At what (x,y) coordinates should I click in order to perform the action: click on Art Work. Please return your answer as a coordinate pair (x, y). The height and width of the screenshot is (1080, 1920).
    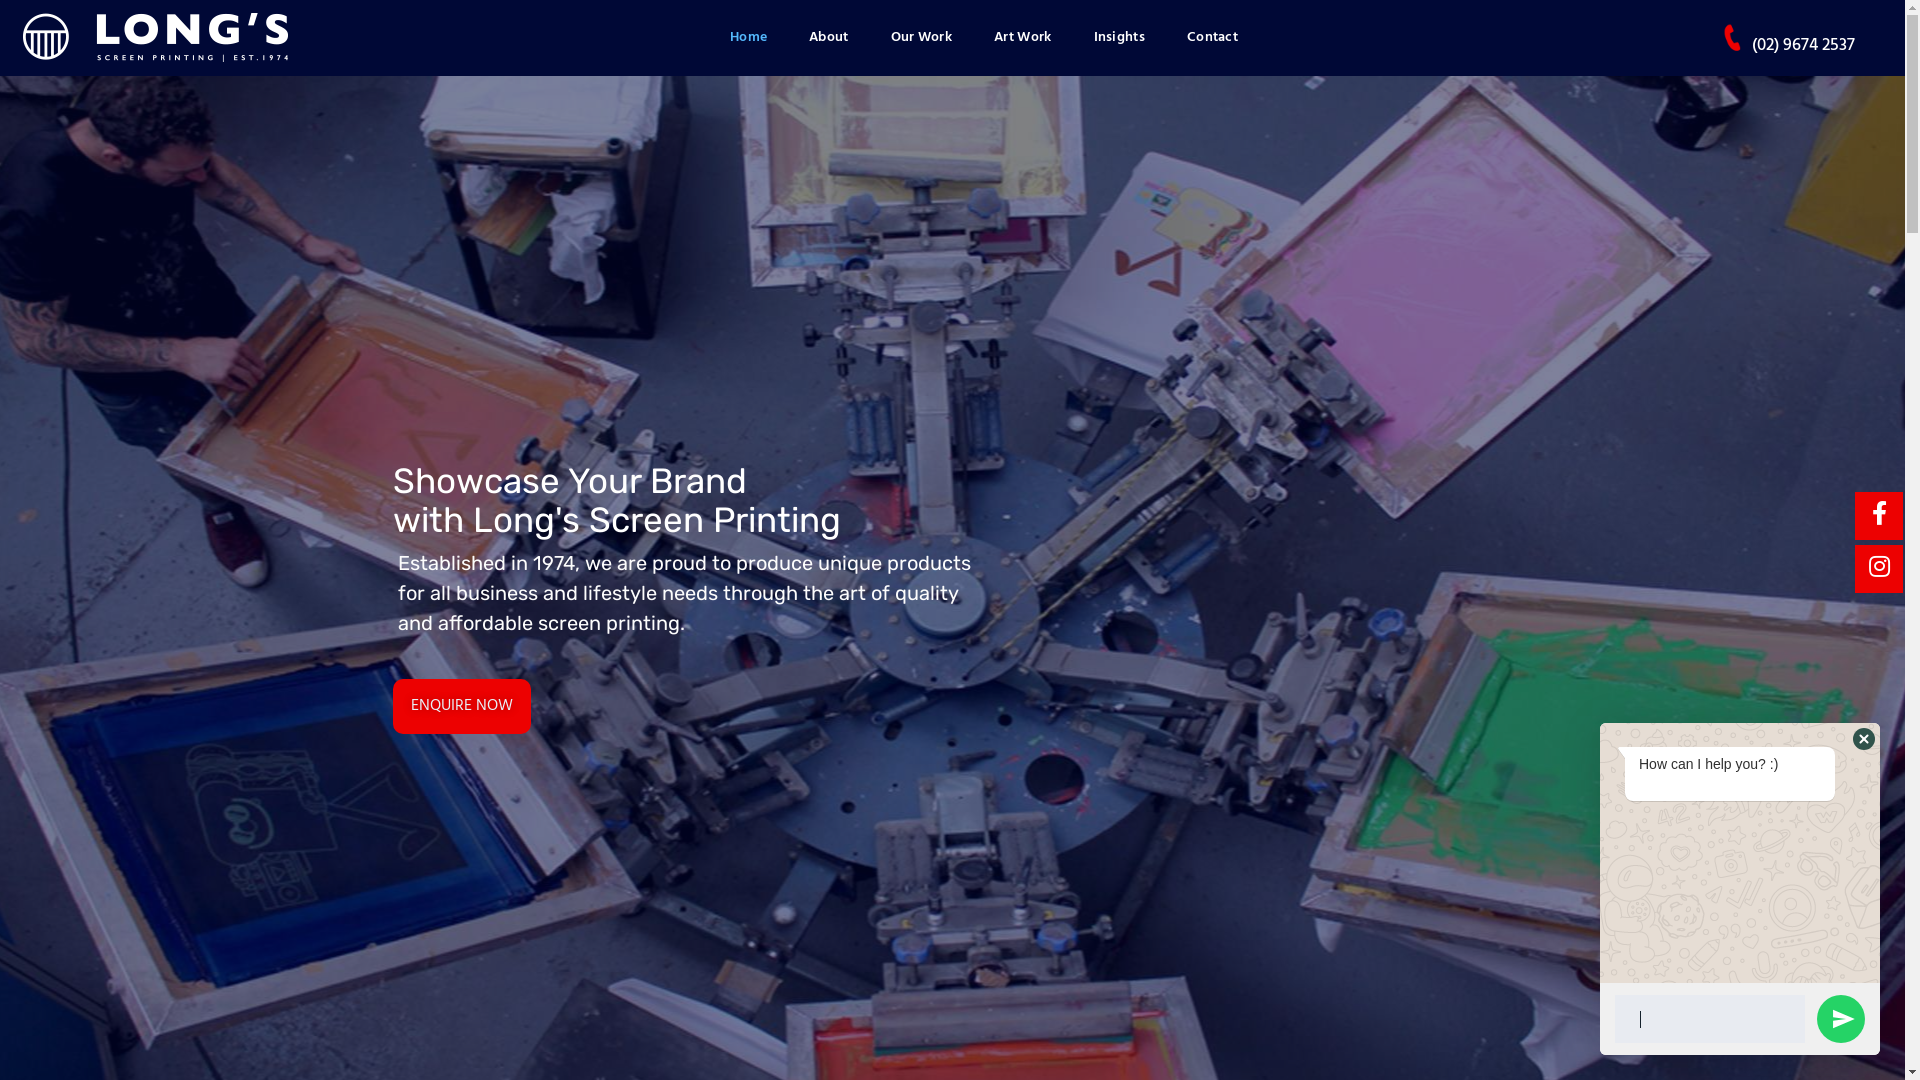
    Looking at the image, I should click on (1022, 38).